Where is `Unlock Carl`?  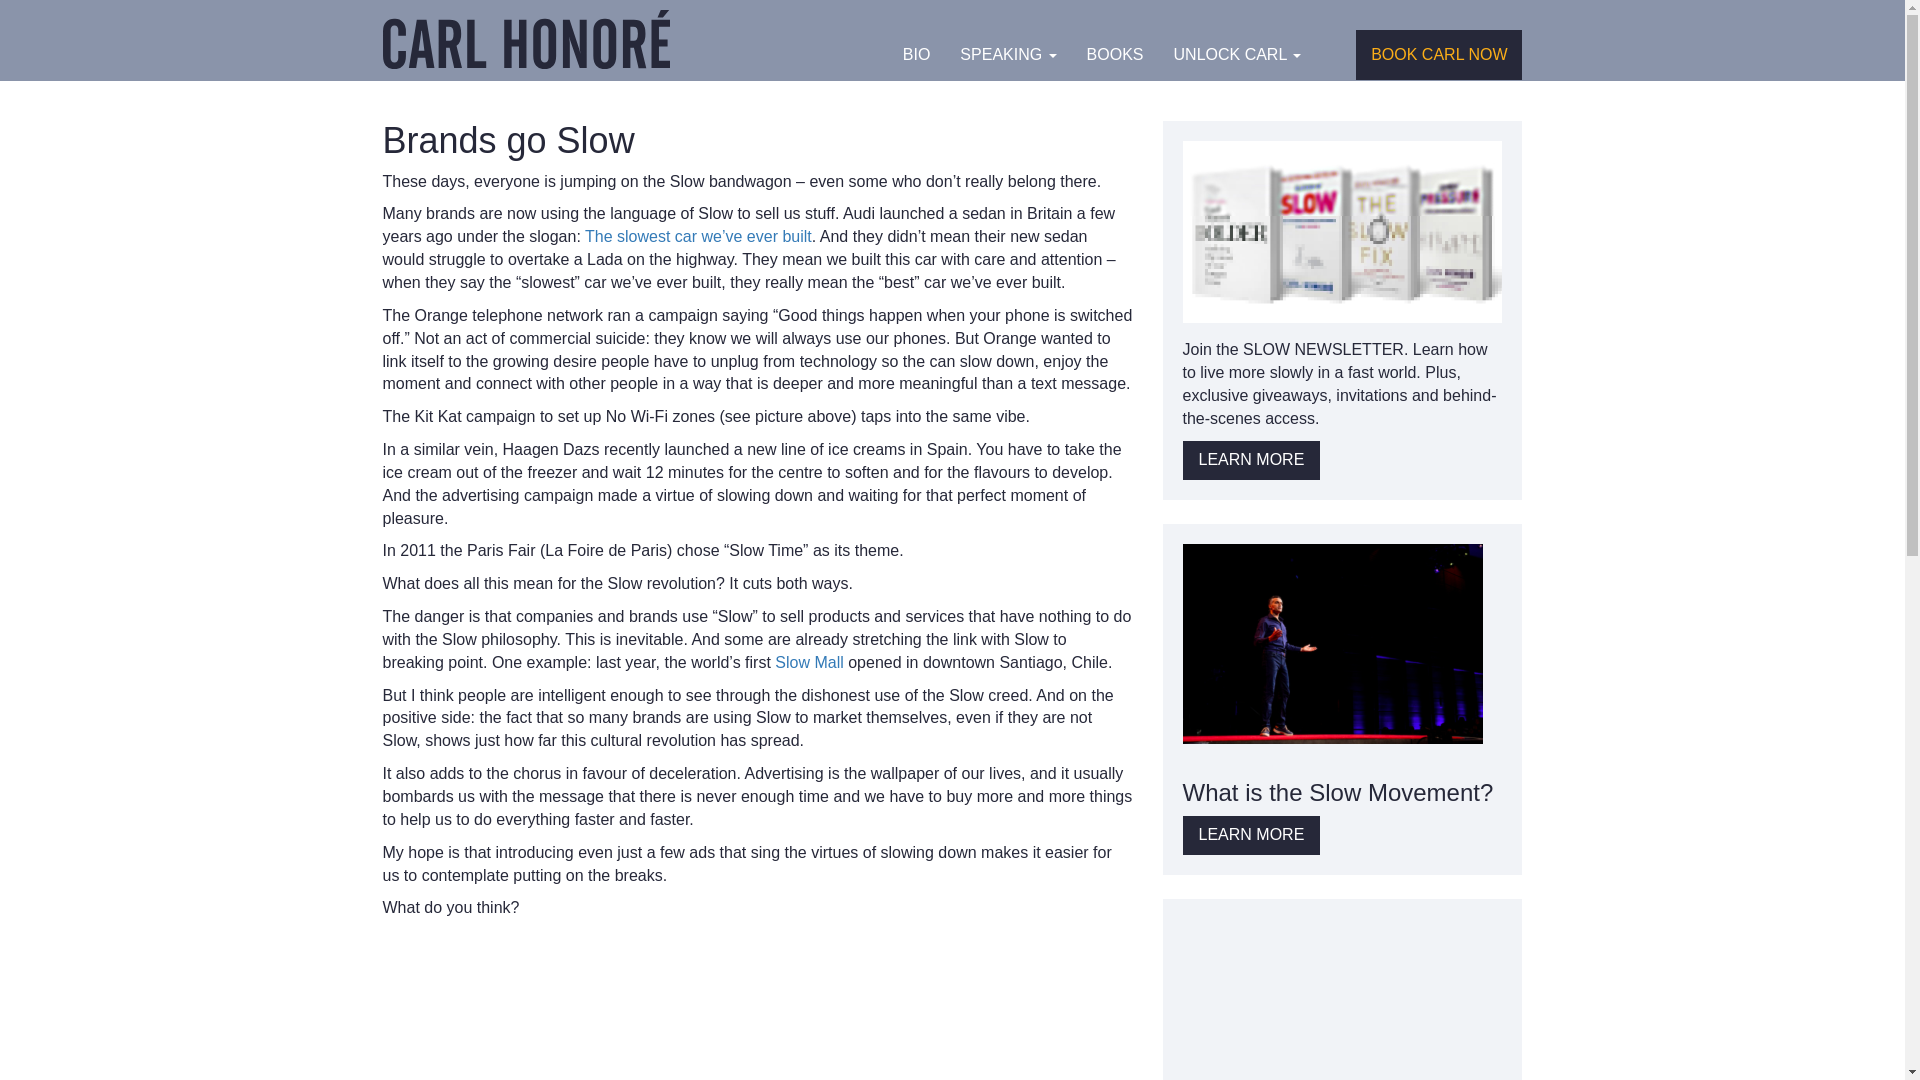 Unlock Carl is located at coordinates (1238, 54).